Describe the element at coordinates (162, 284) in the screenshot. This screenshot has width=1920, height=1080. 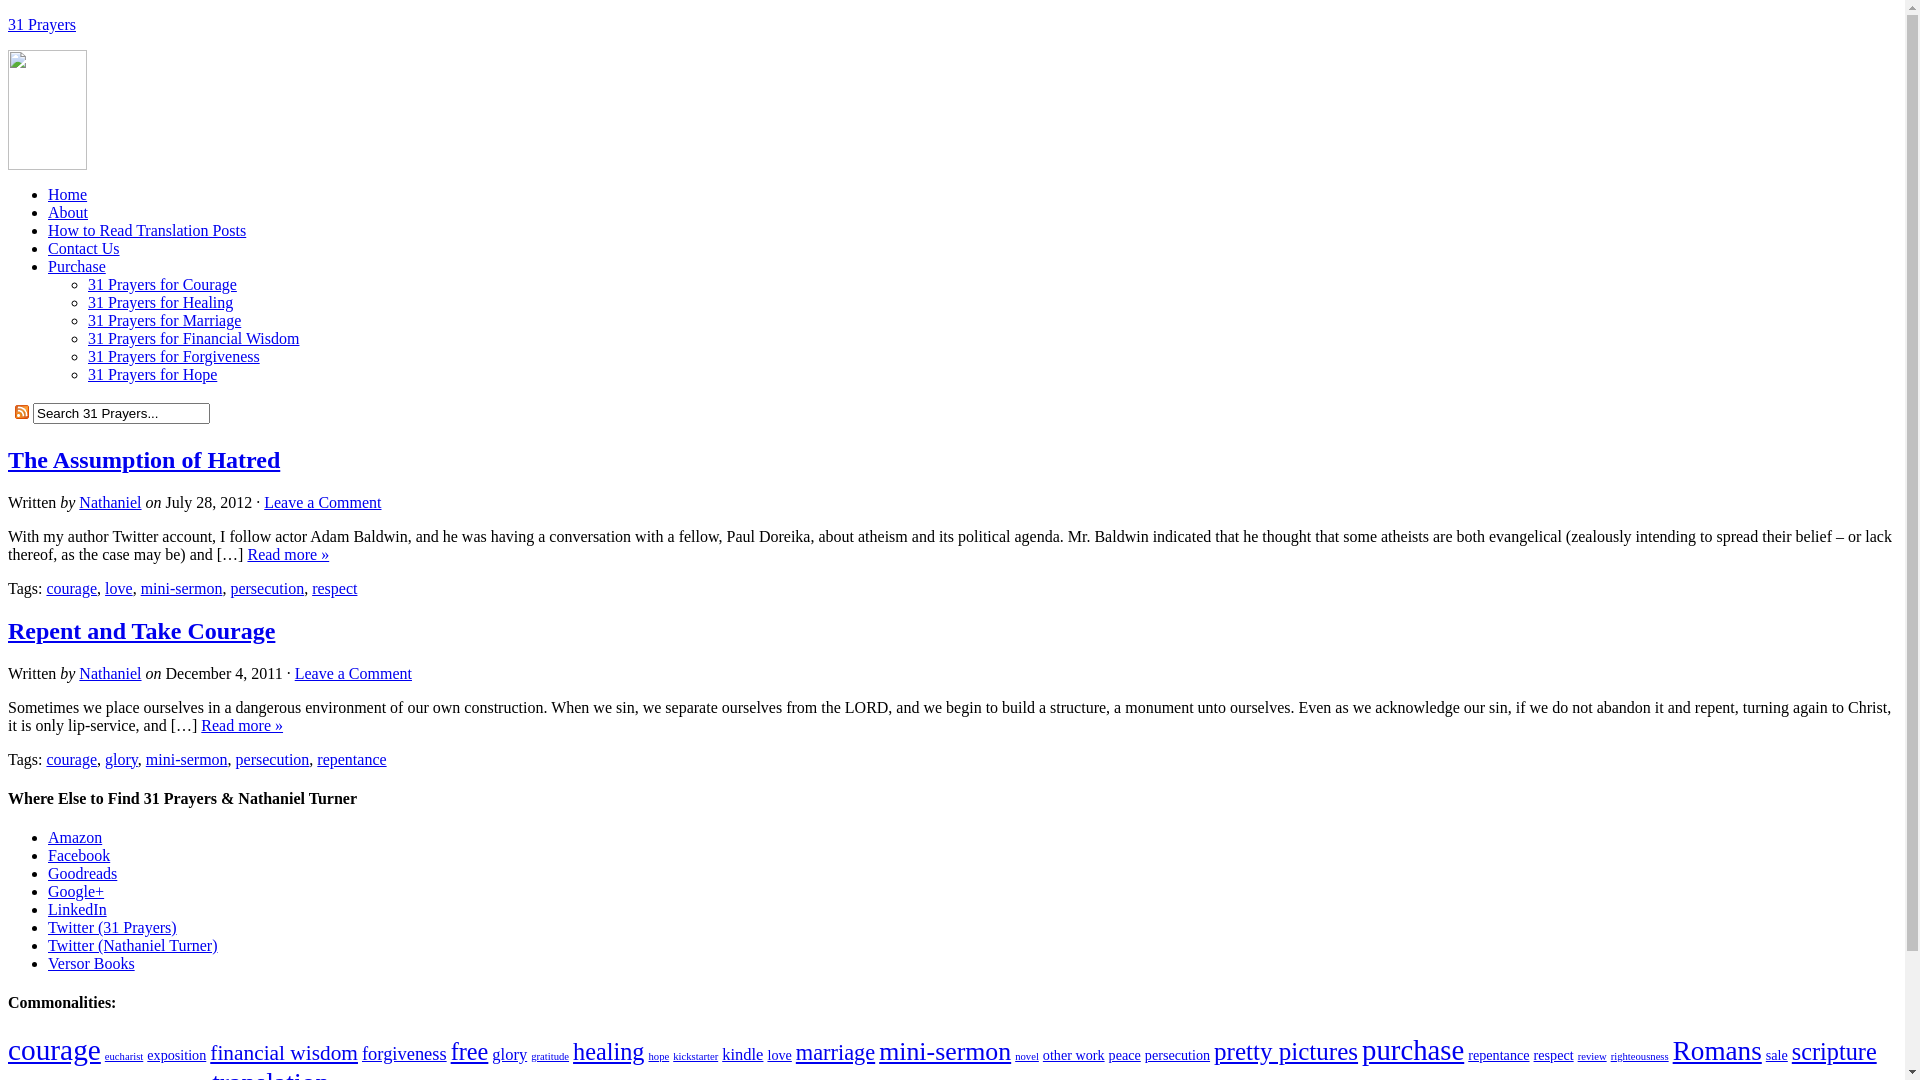
I see `31 Prayers for Courage` at that location.